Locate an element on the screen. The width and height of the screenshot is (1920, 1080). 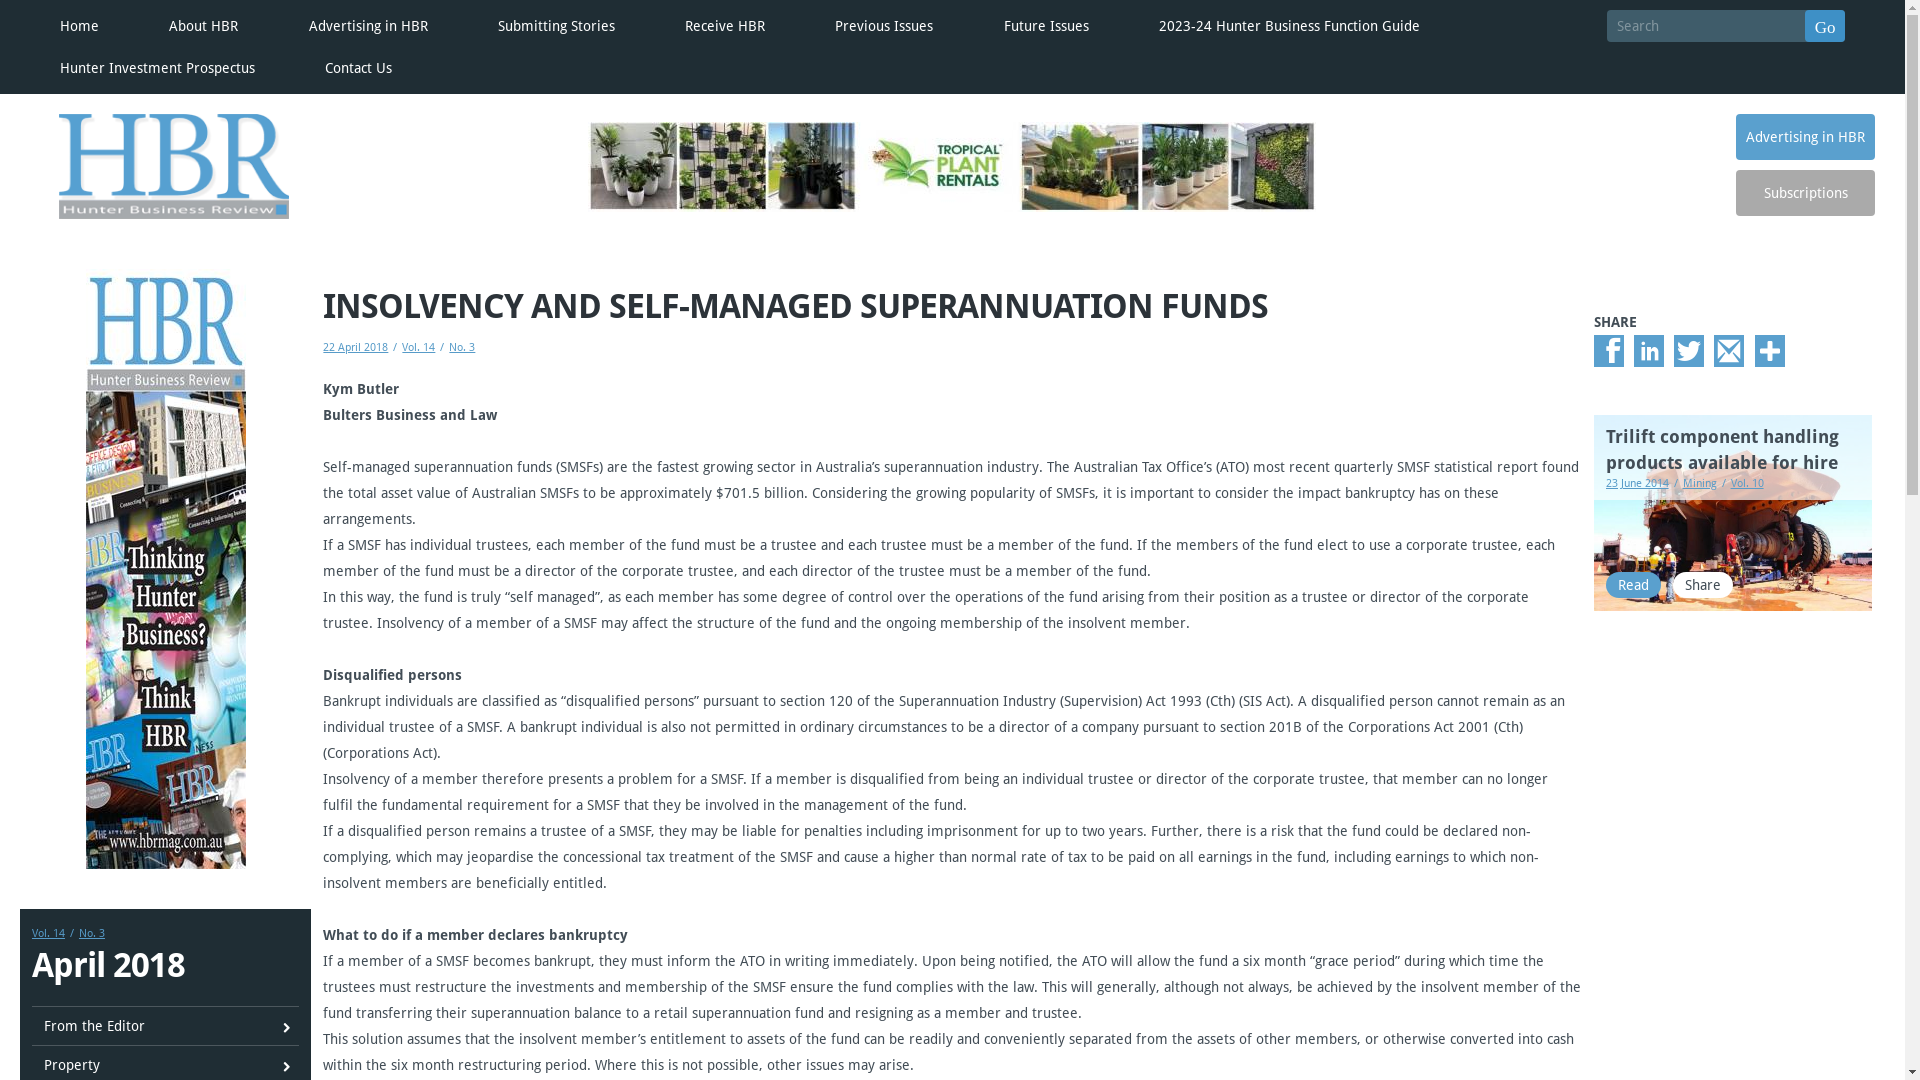
Read is located at coordinates (1634, 585).